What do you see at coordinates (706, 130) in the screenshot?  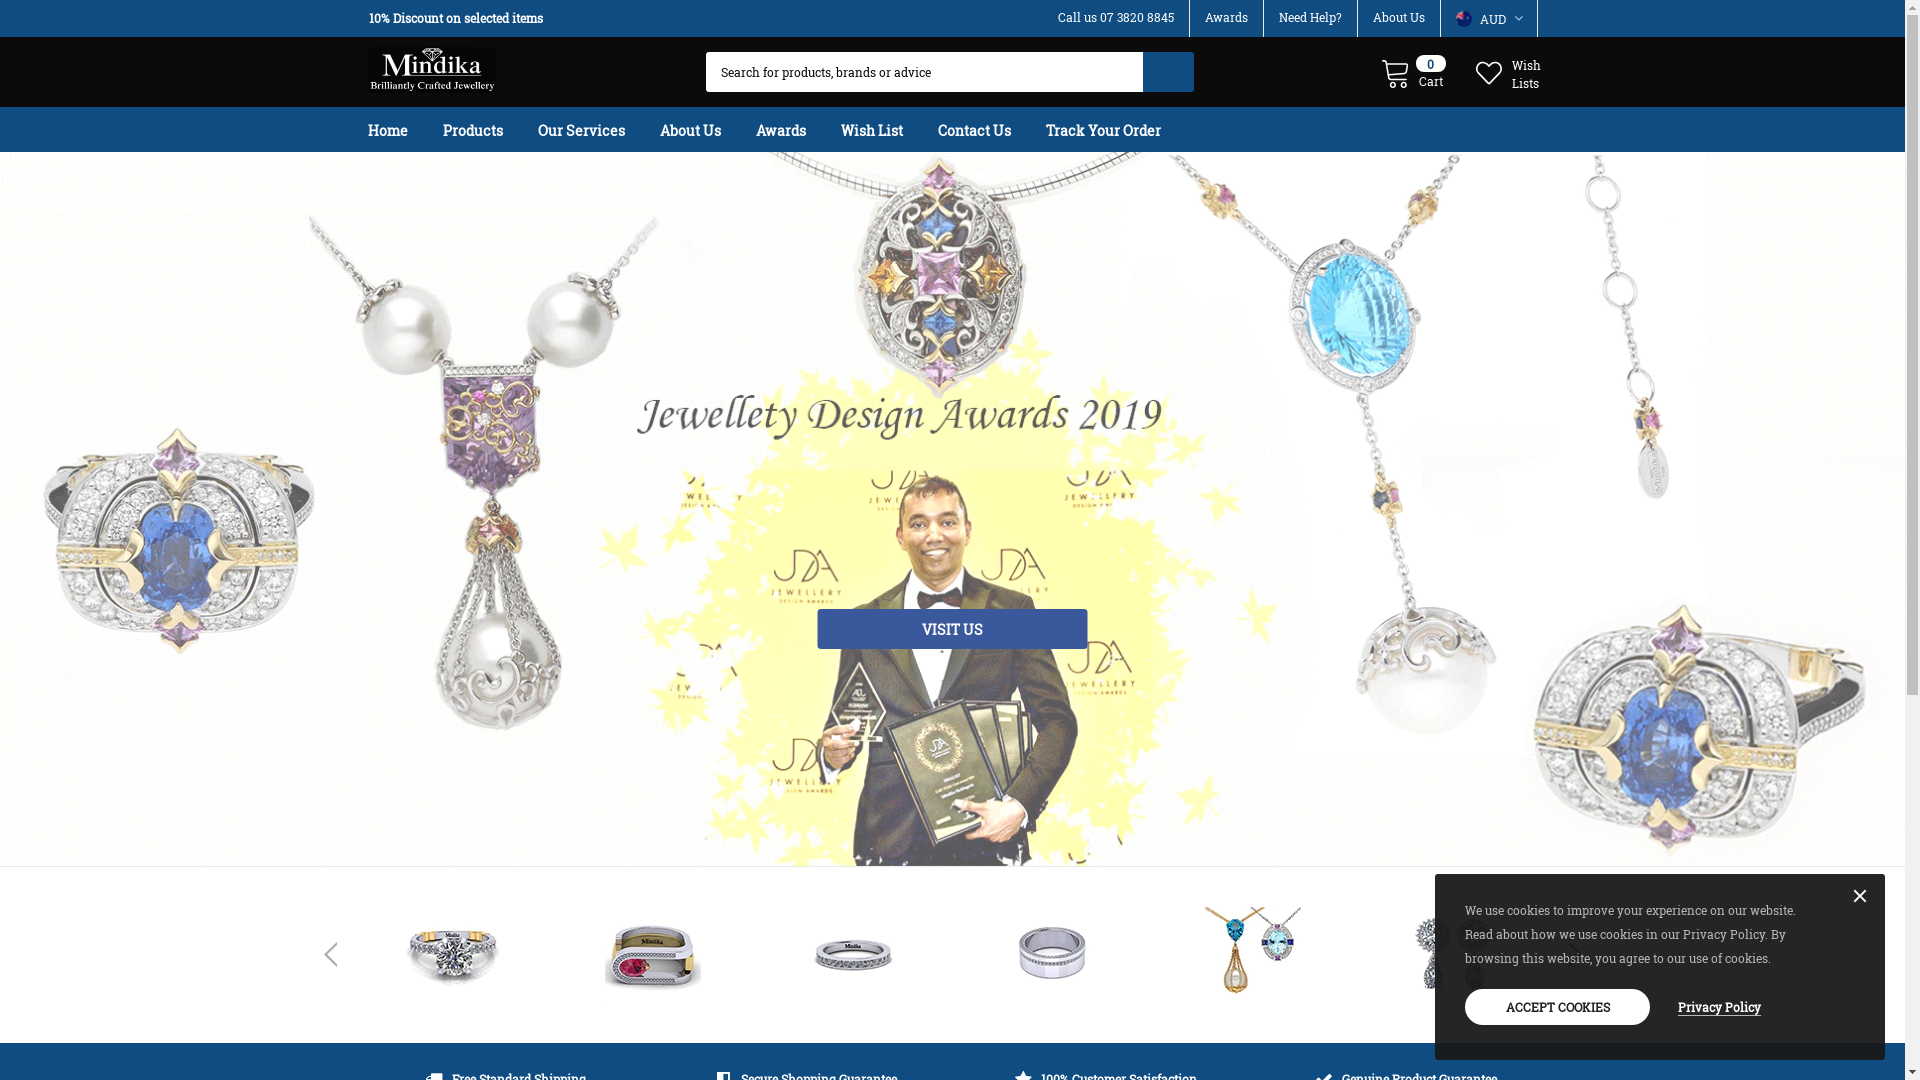 I see `About Us` at bounding box center [706, 130].